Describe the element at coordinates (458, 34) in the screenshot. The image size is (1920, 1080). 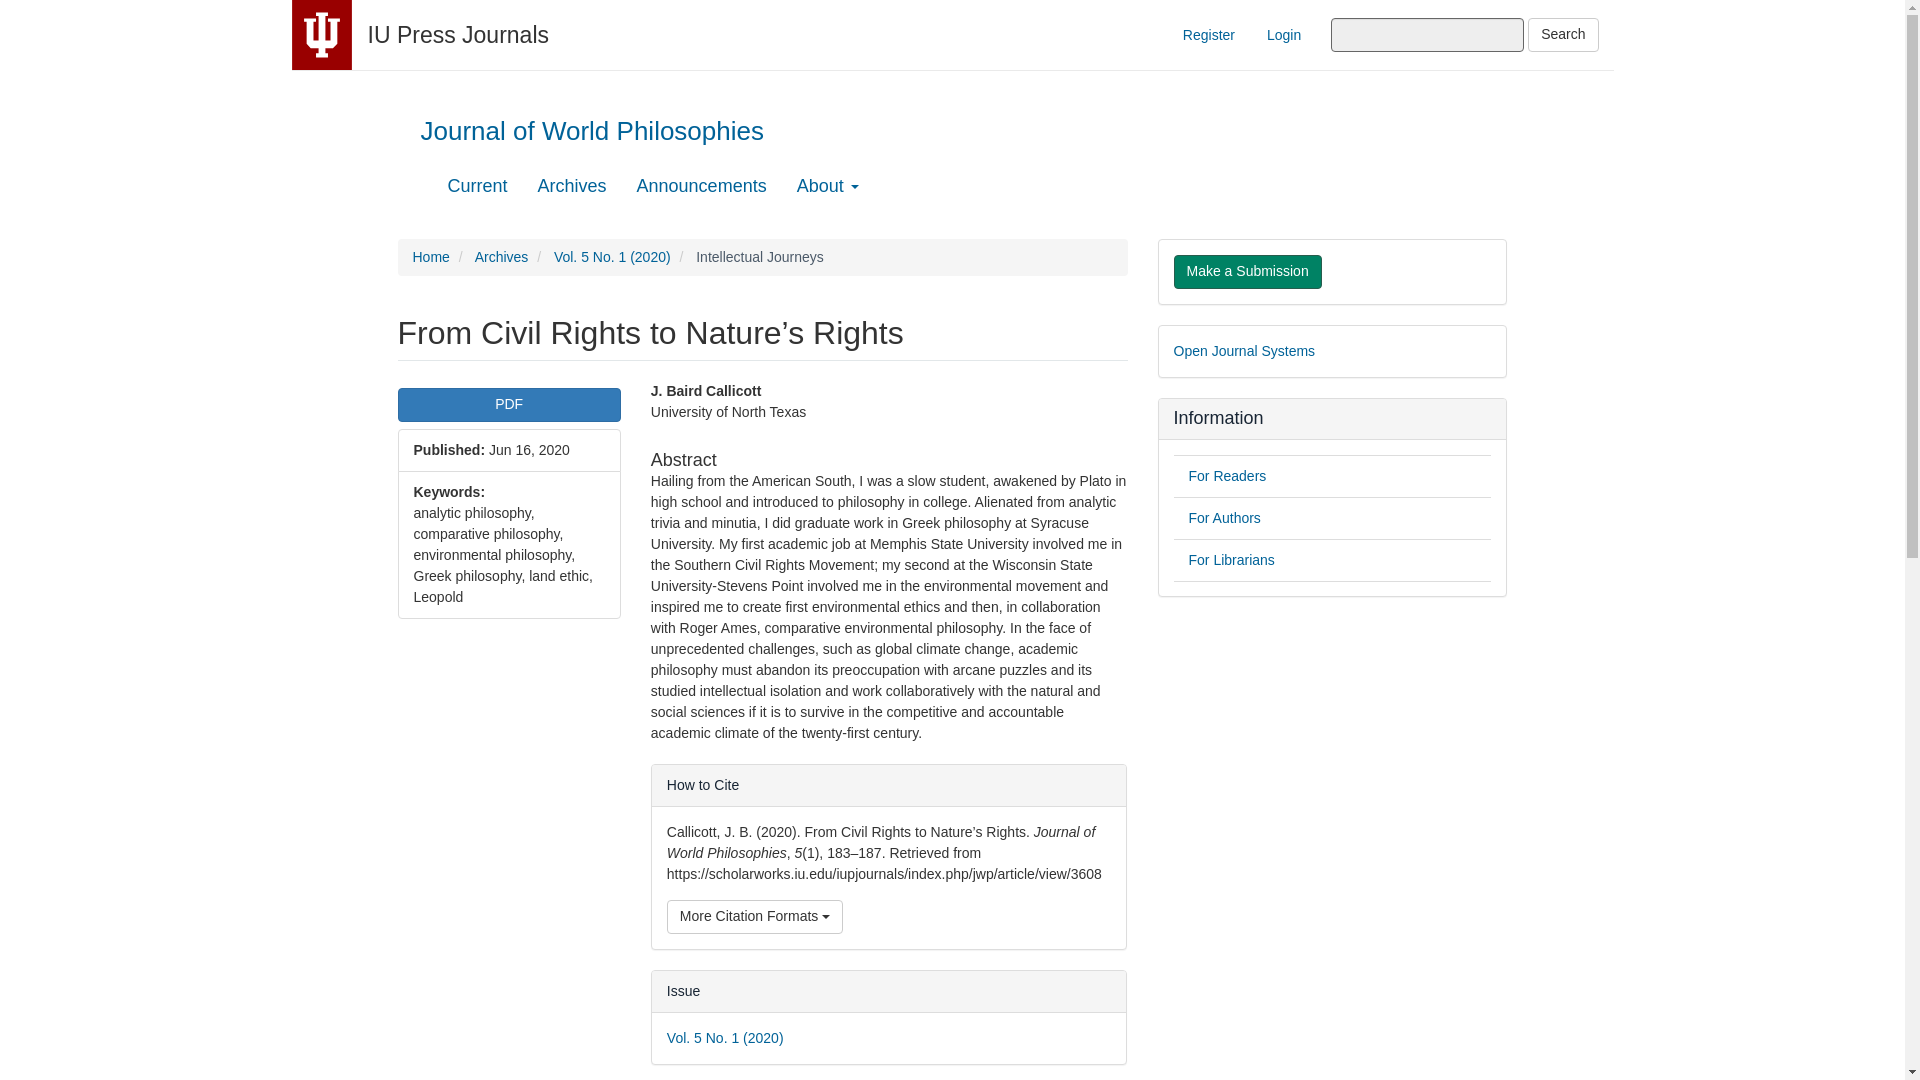
I see `IU Press Journals` at that location.